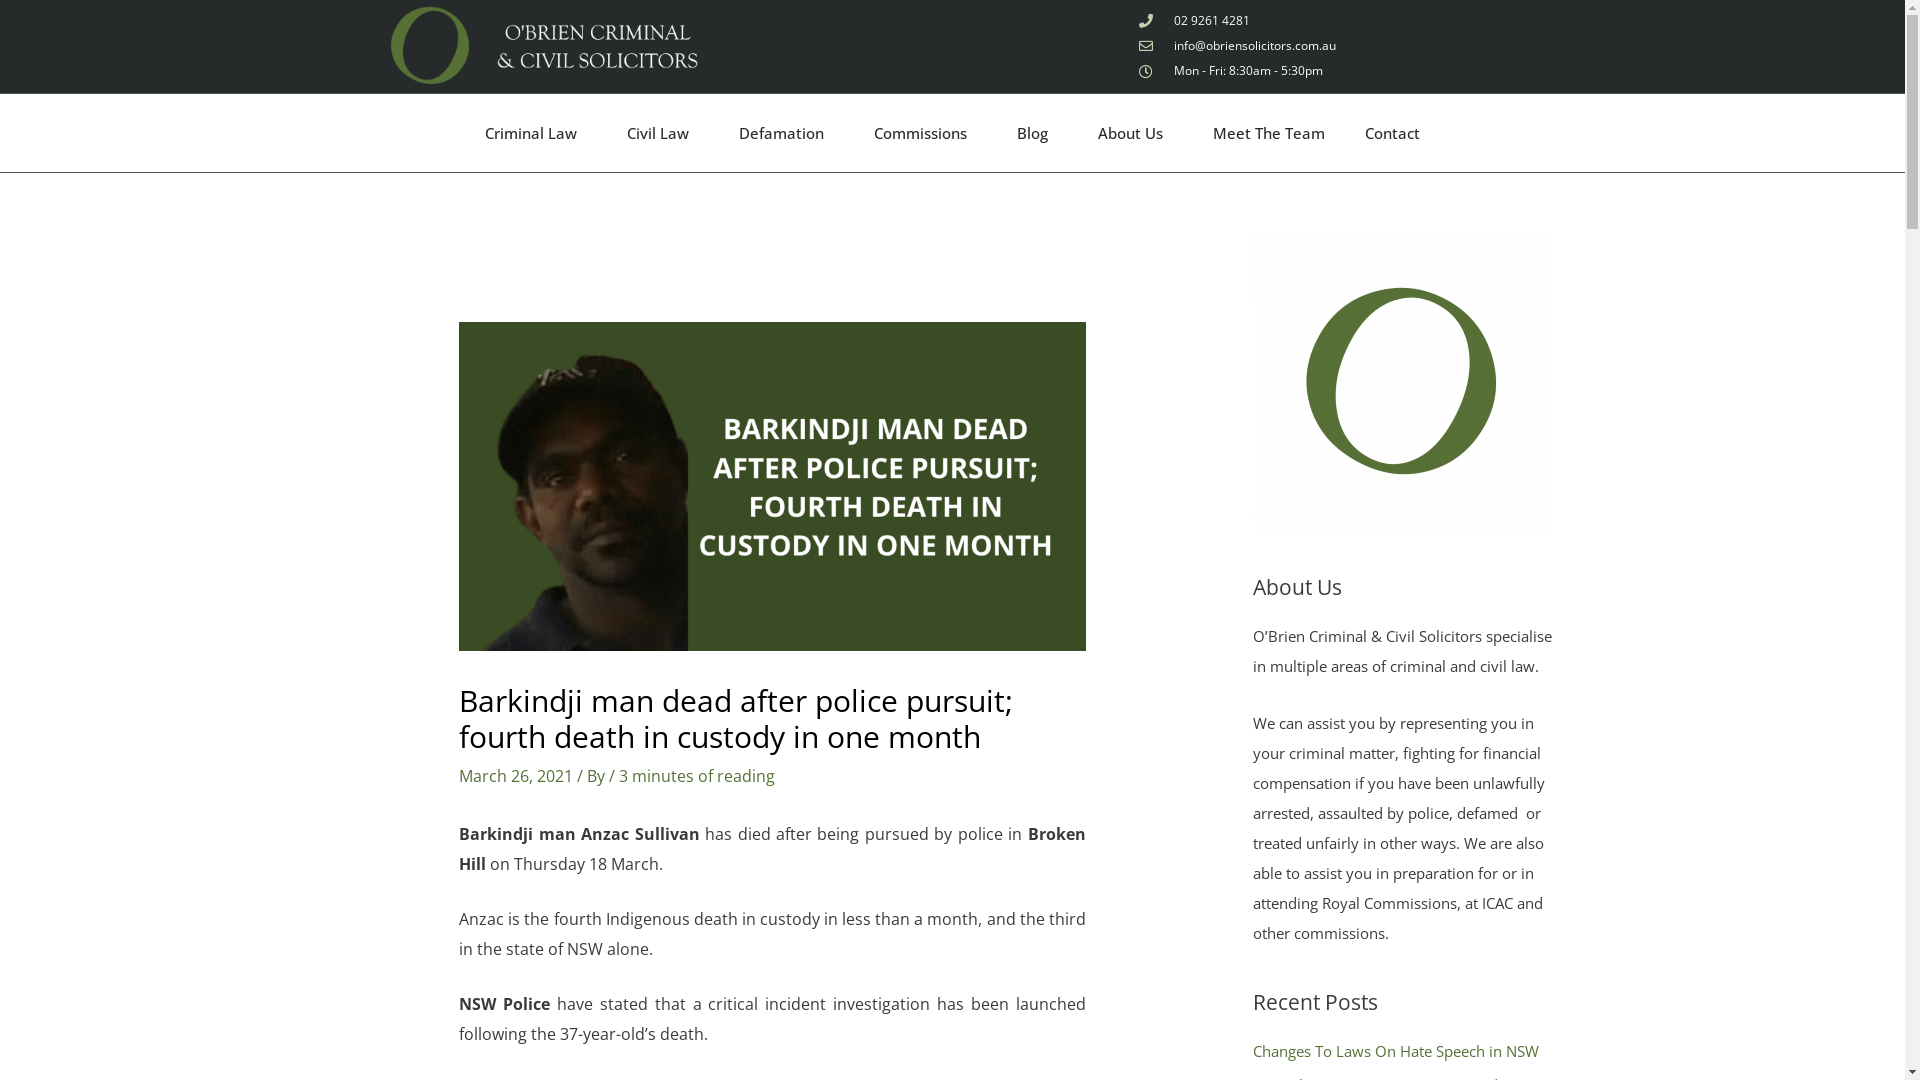  What do you see at coordinates (1392, 133) in the screenshot?
I see `Contact` at bounding box center [1392, 133].